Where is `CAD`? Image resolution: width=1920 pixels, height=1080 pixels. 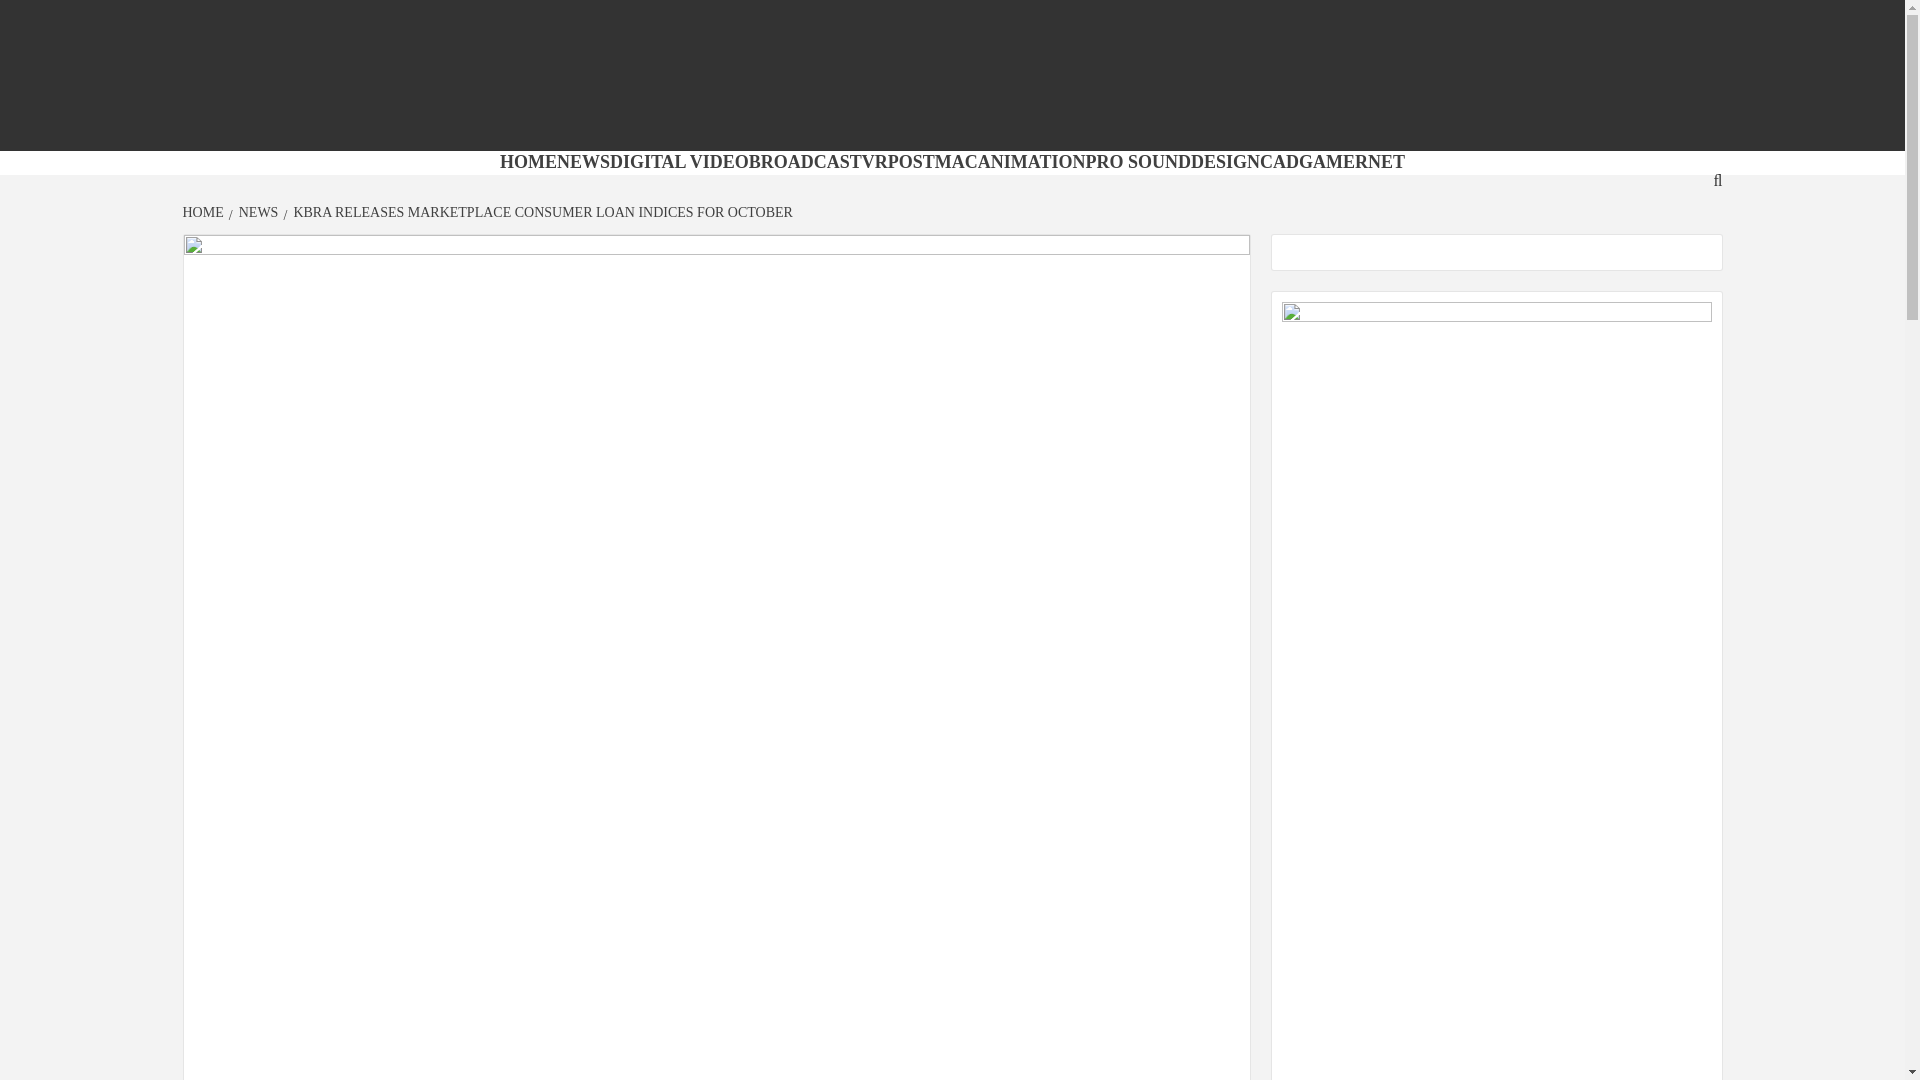
CAD is located at coordinates (1279, 162).